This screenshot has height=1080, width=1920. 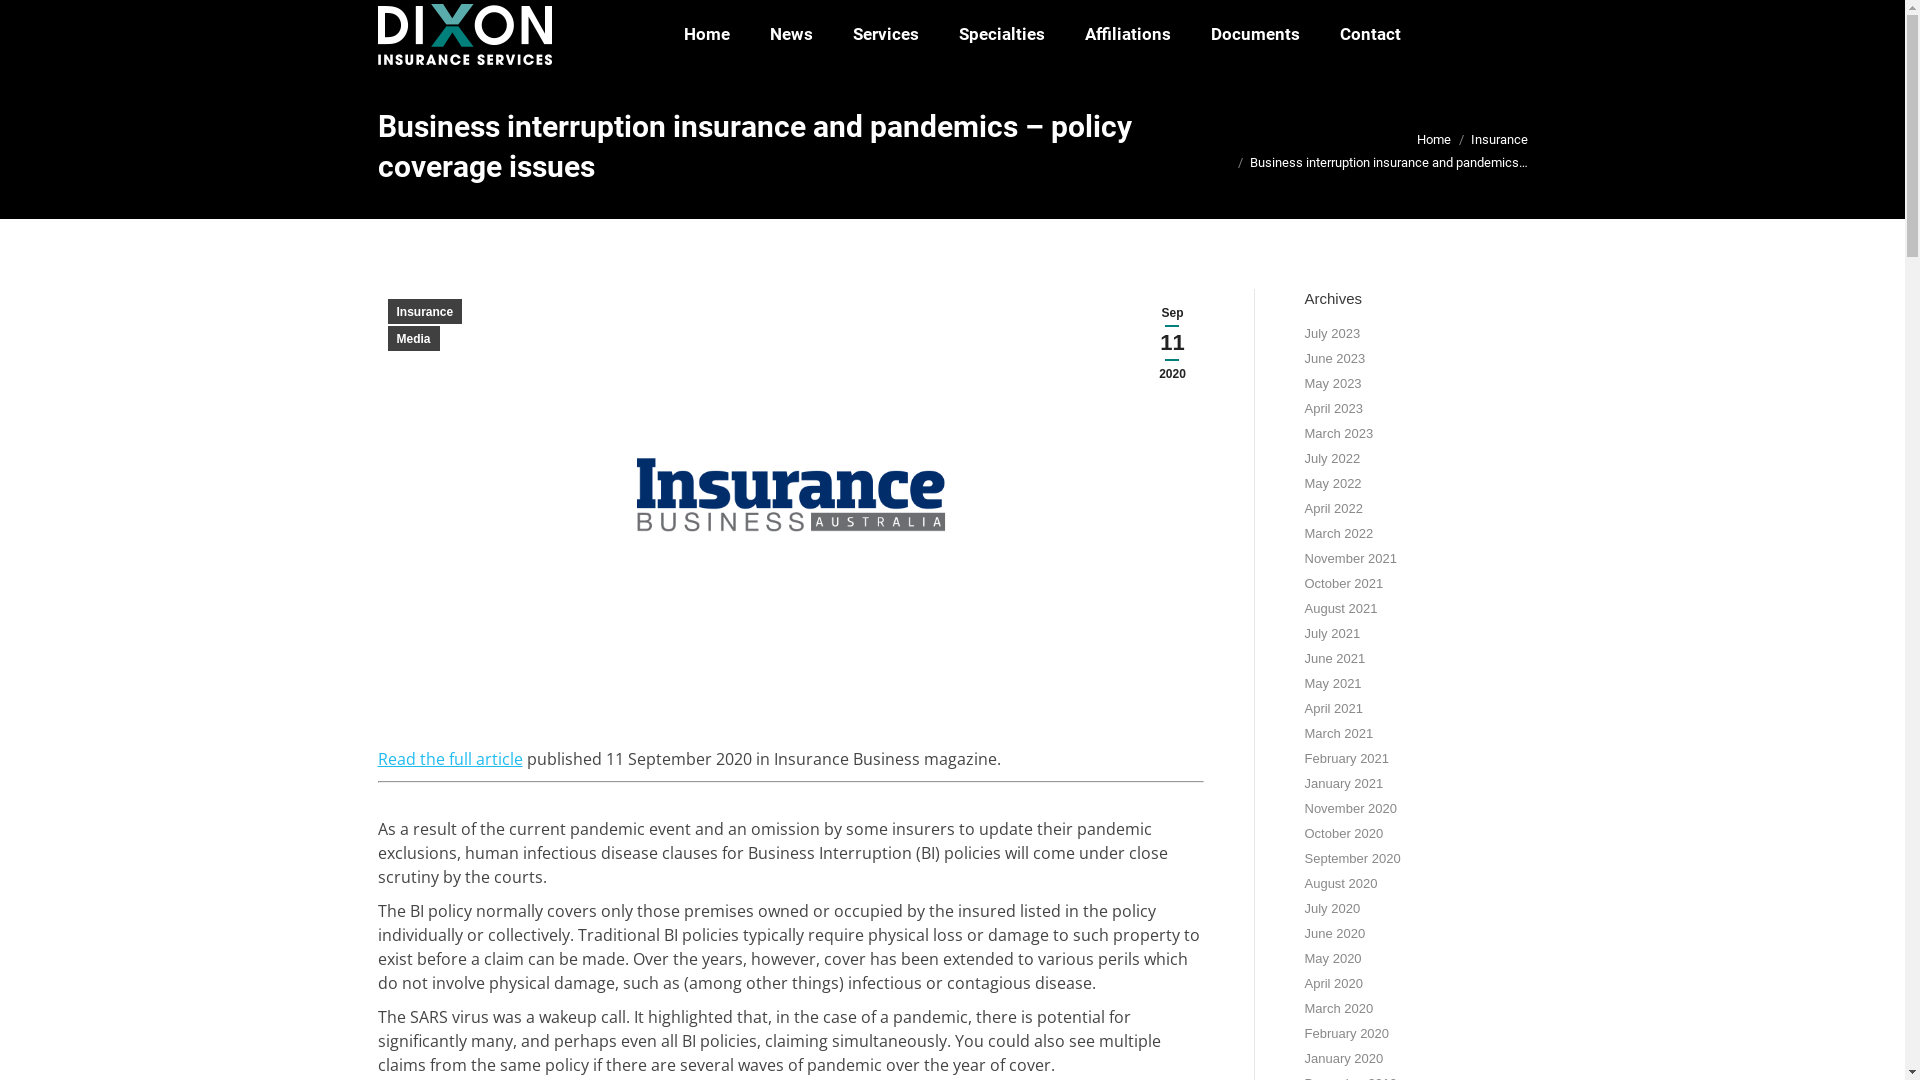 What do you see at coordinates (1338, 1009) in the screenshot?
I see `March 2020` at bounding box center [1338, 1009].